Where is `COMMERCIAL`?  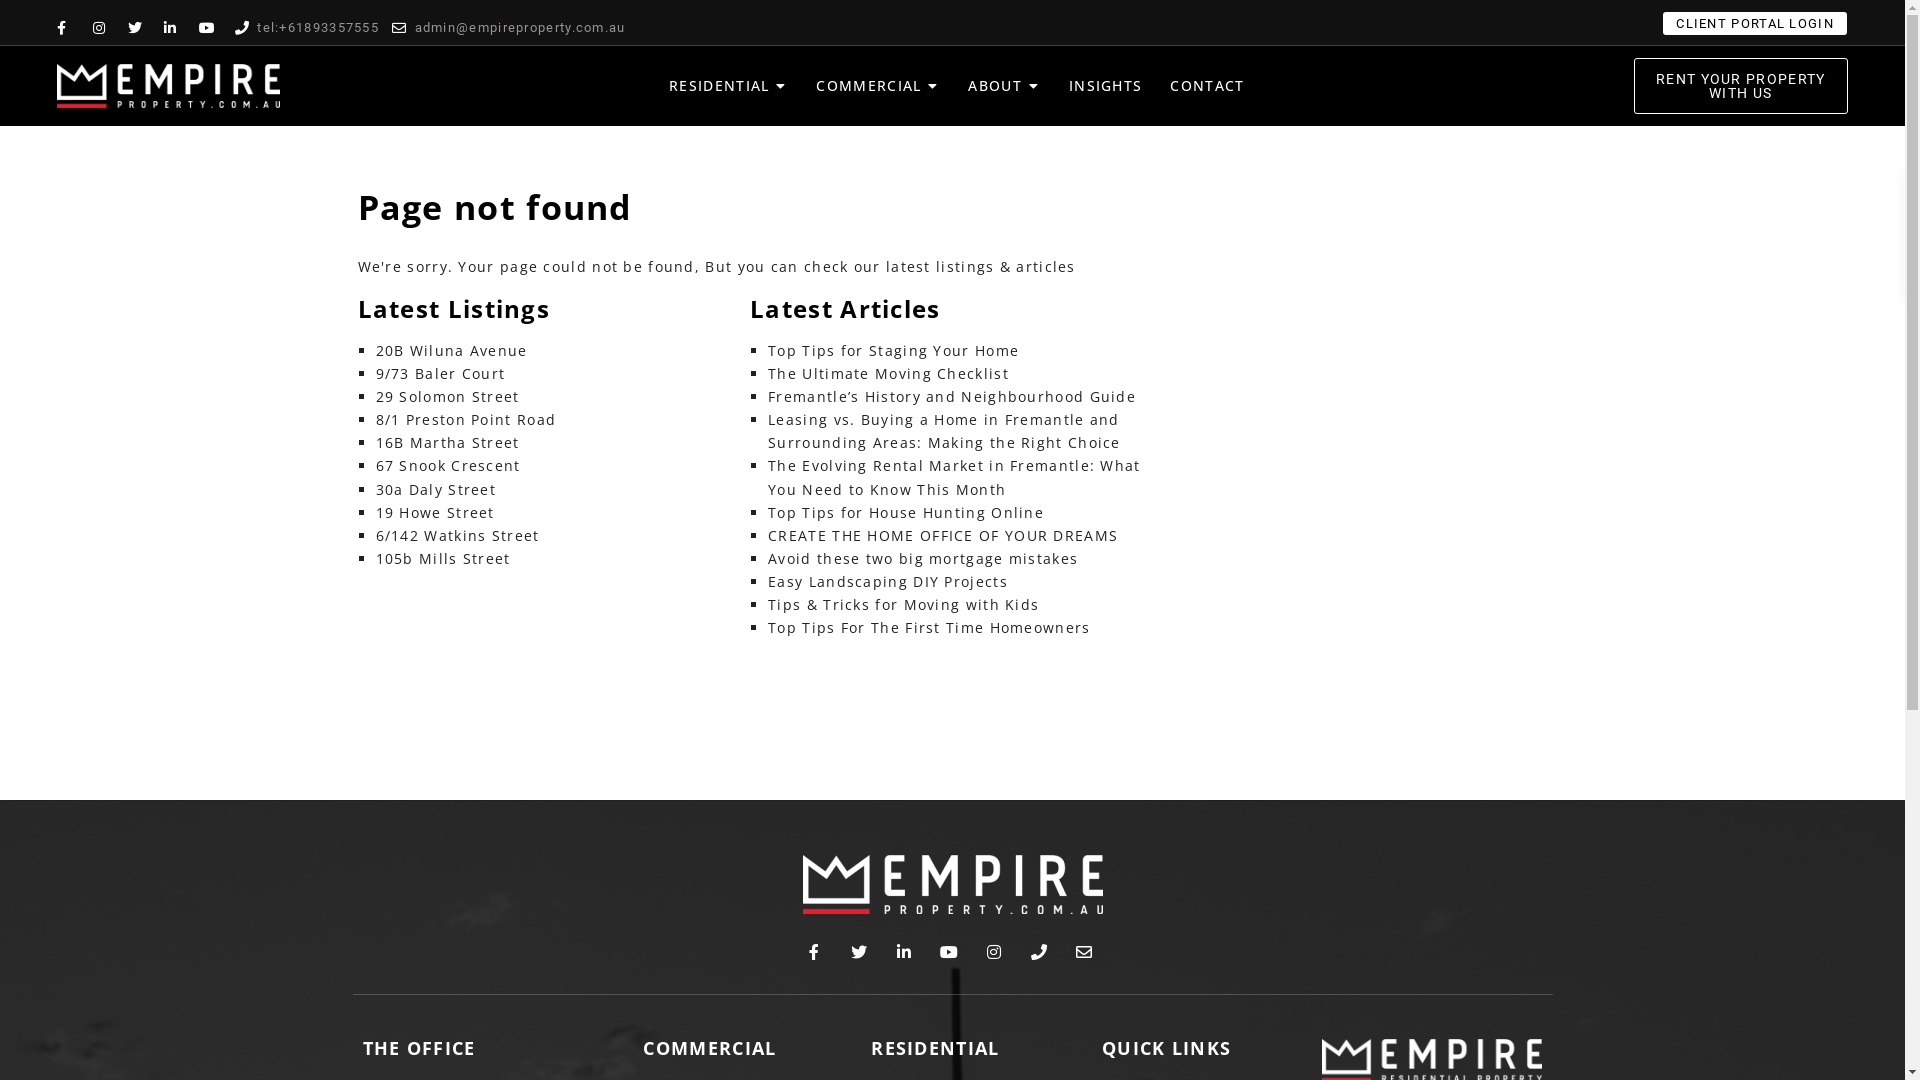 COMMERCIAL is located at coordinates (710, 1048).